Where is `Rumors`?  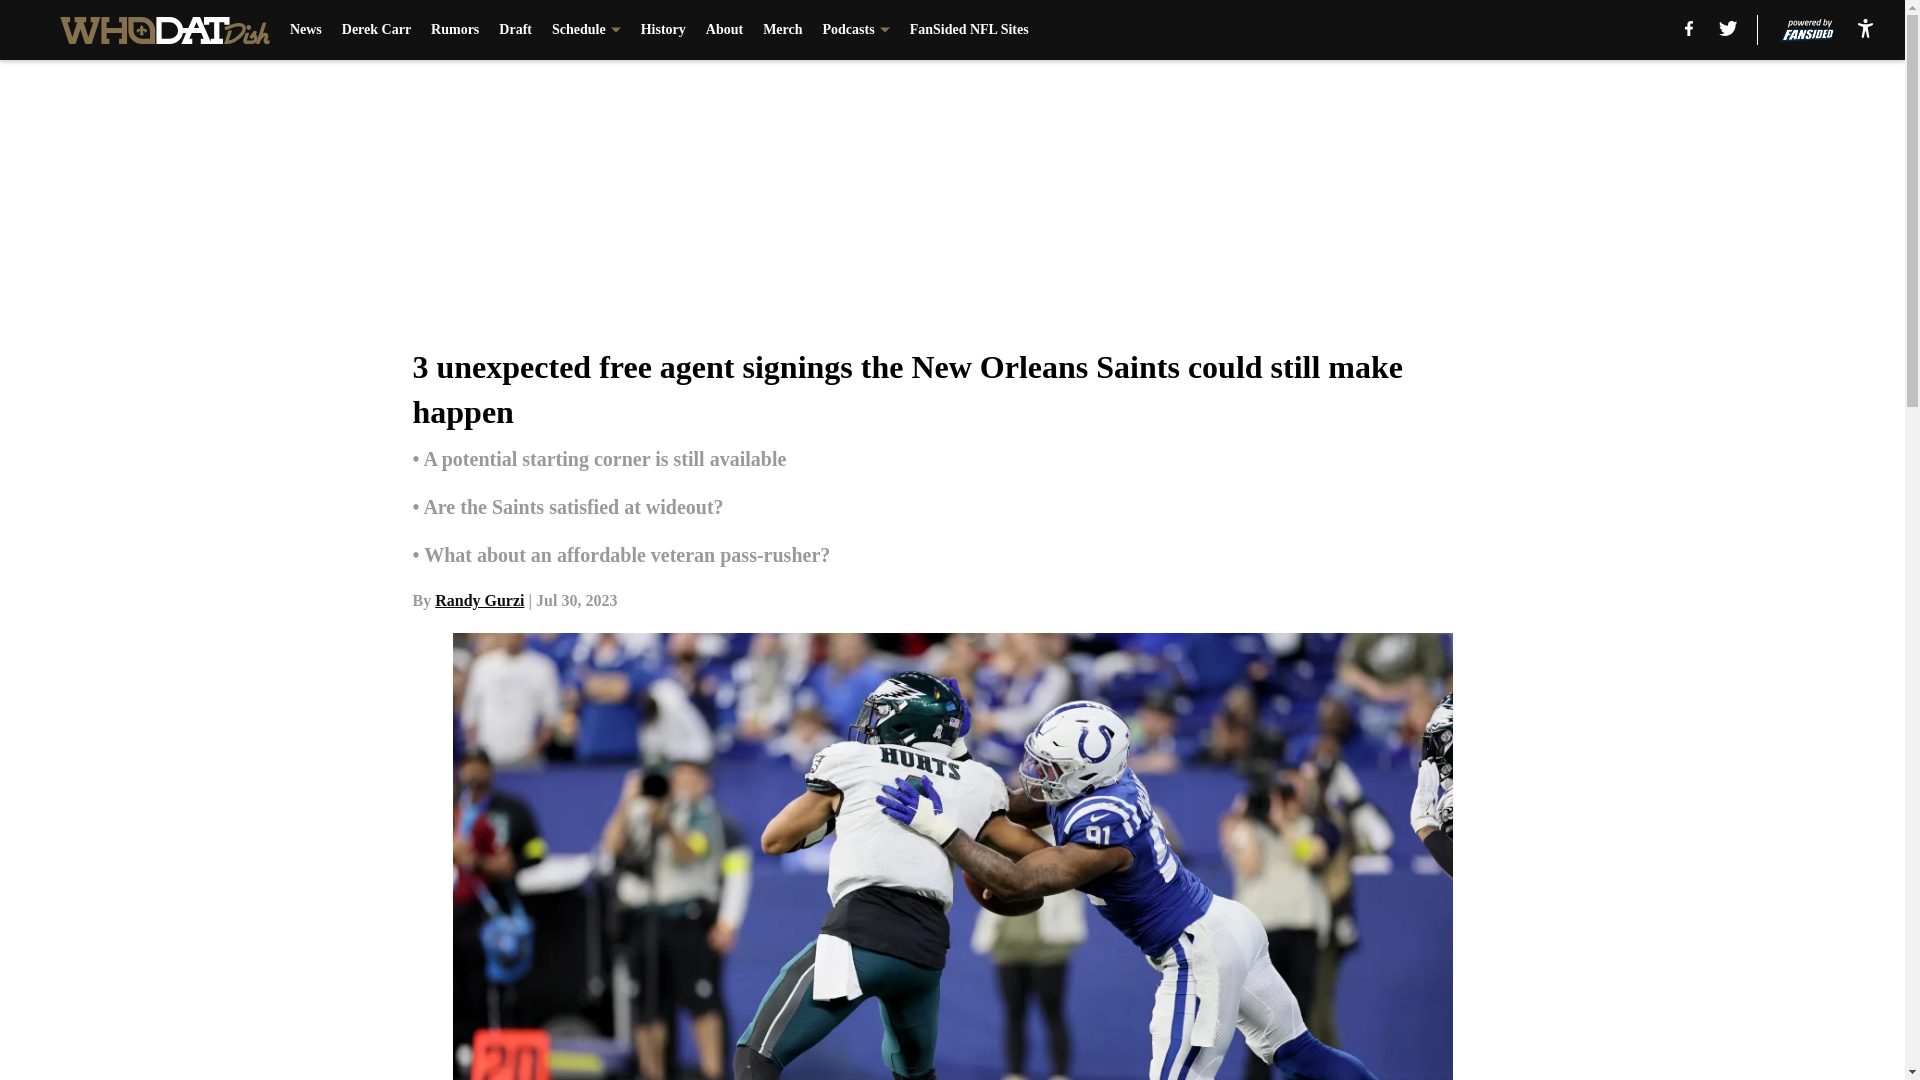 Rumors is located at coordinates (454, 30).